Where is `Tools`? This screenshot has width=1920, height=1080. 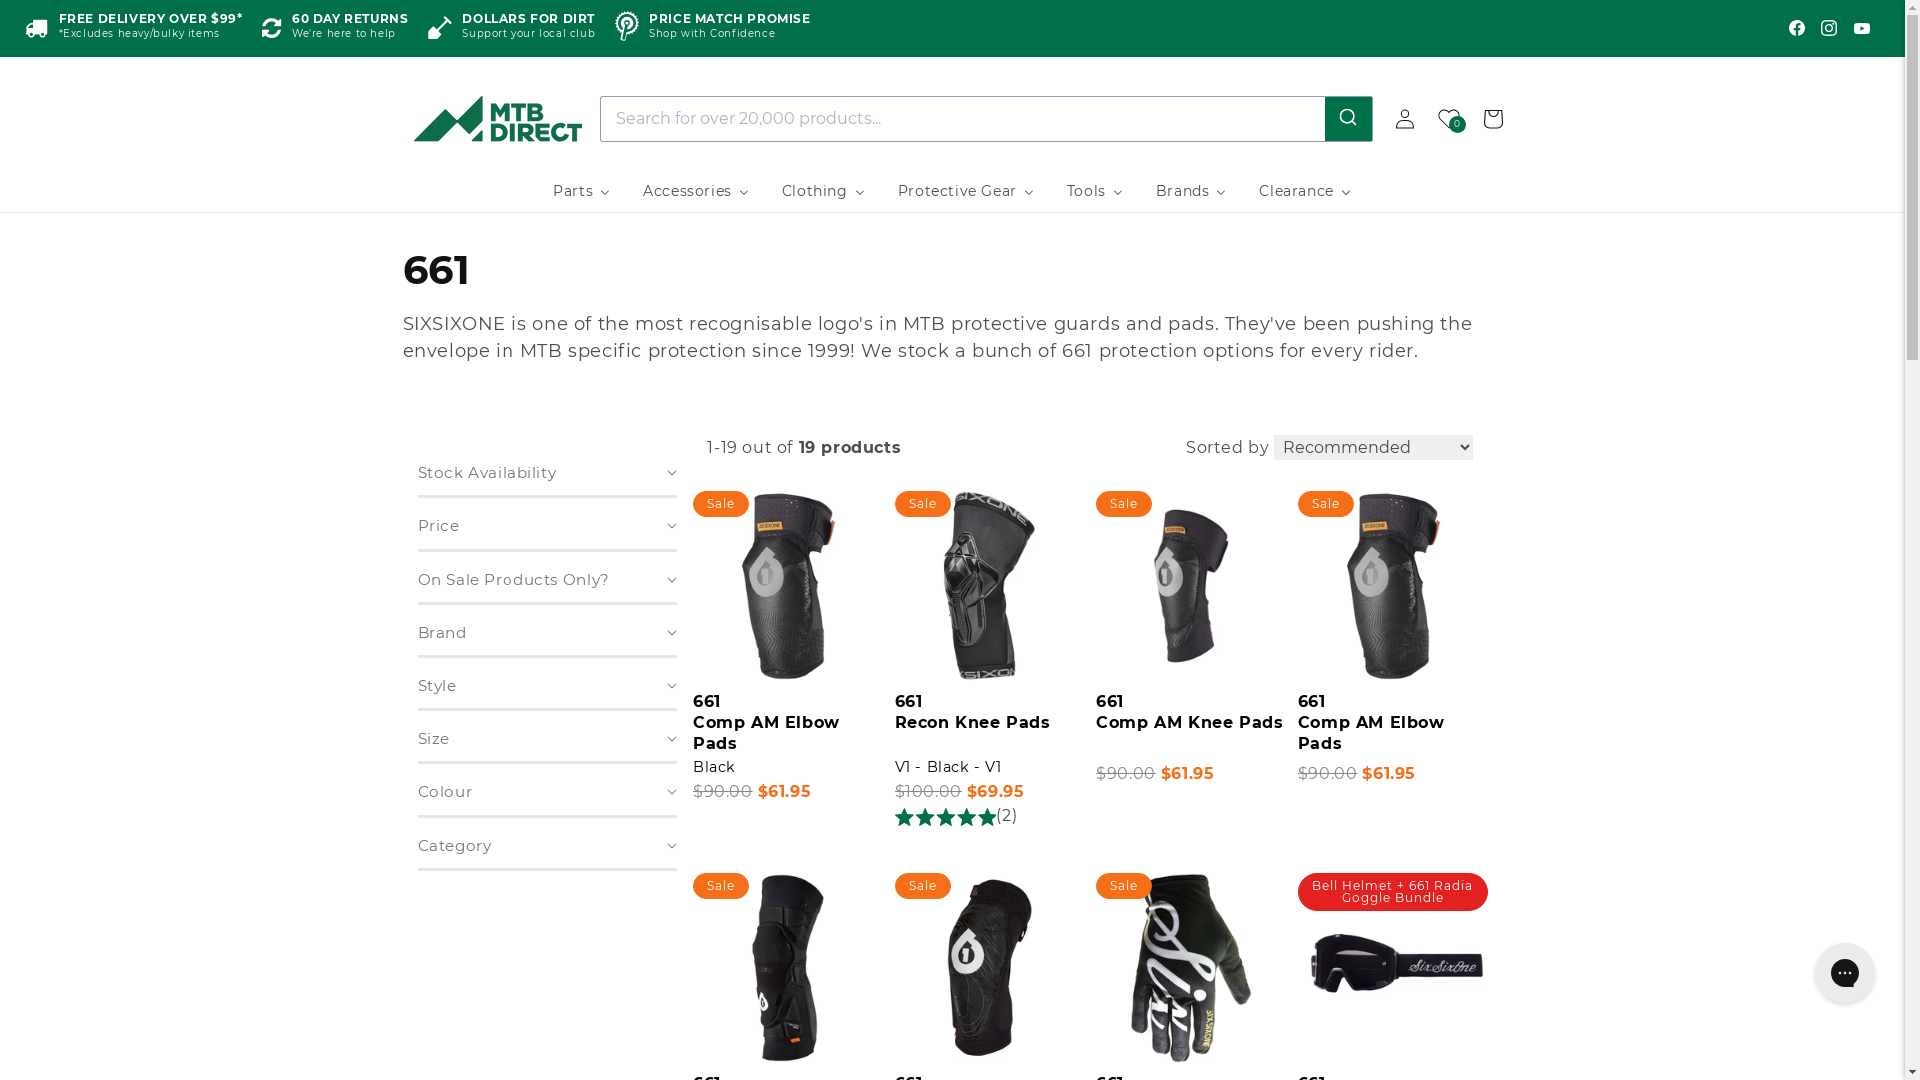 Tools is located at coordinates (1096, 191).